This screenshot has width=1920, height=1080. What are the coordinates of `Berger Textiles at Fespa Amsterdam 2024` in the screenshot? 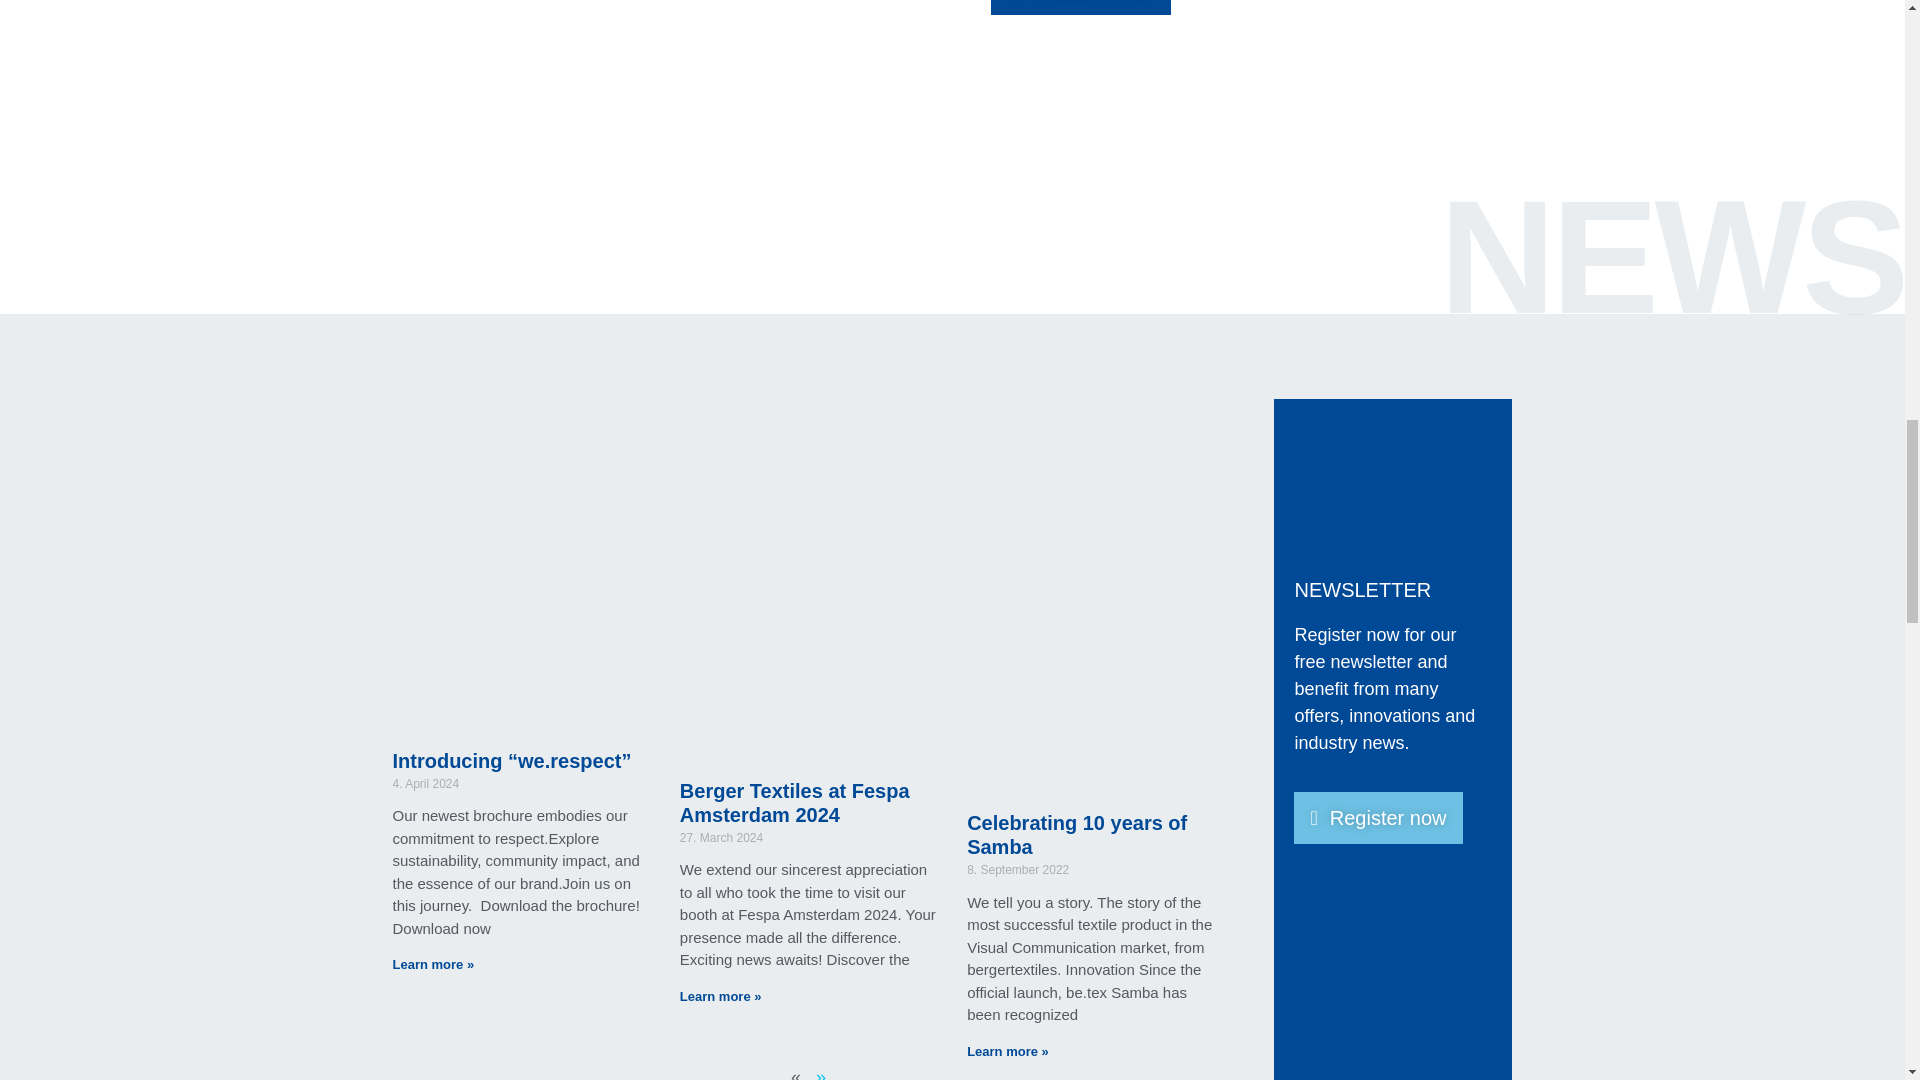 It's located at (794, 802).